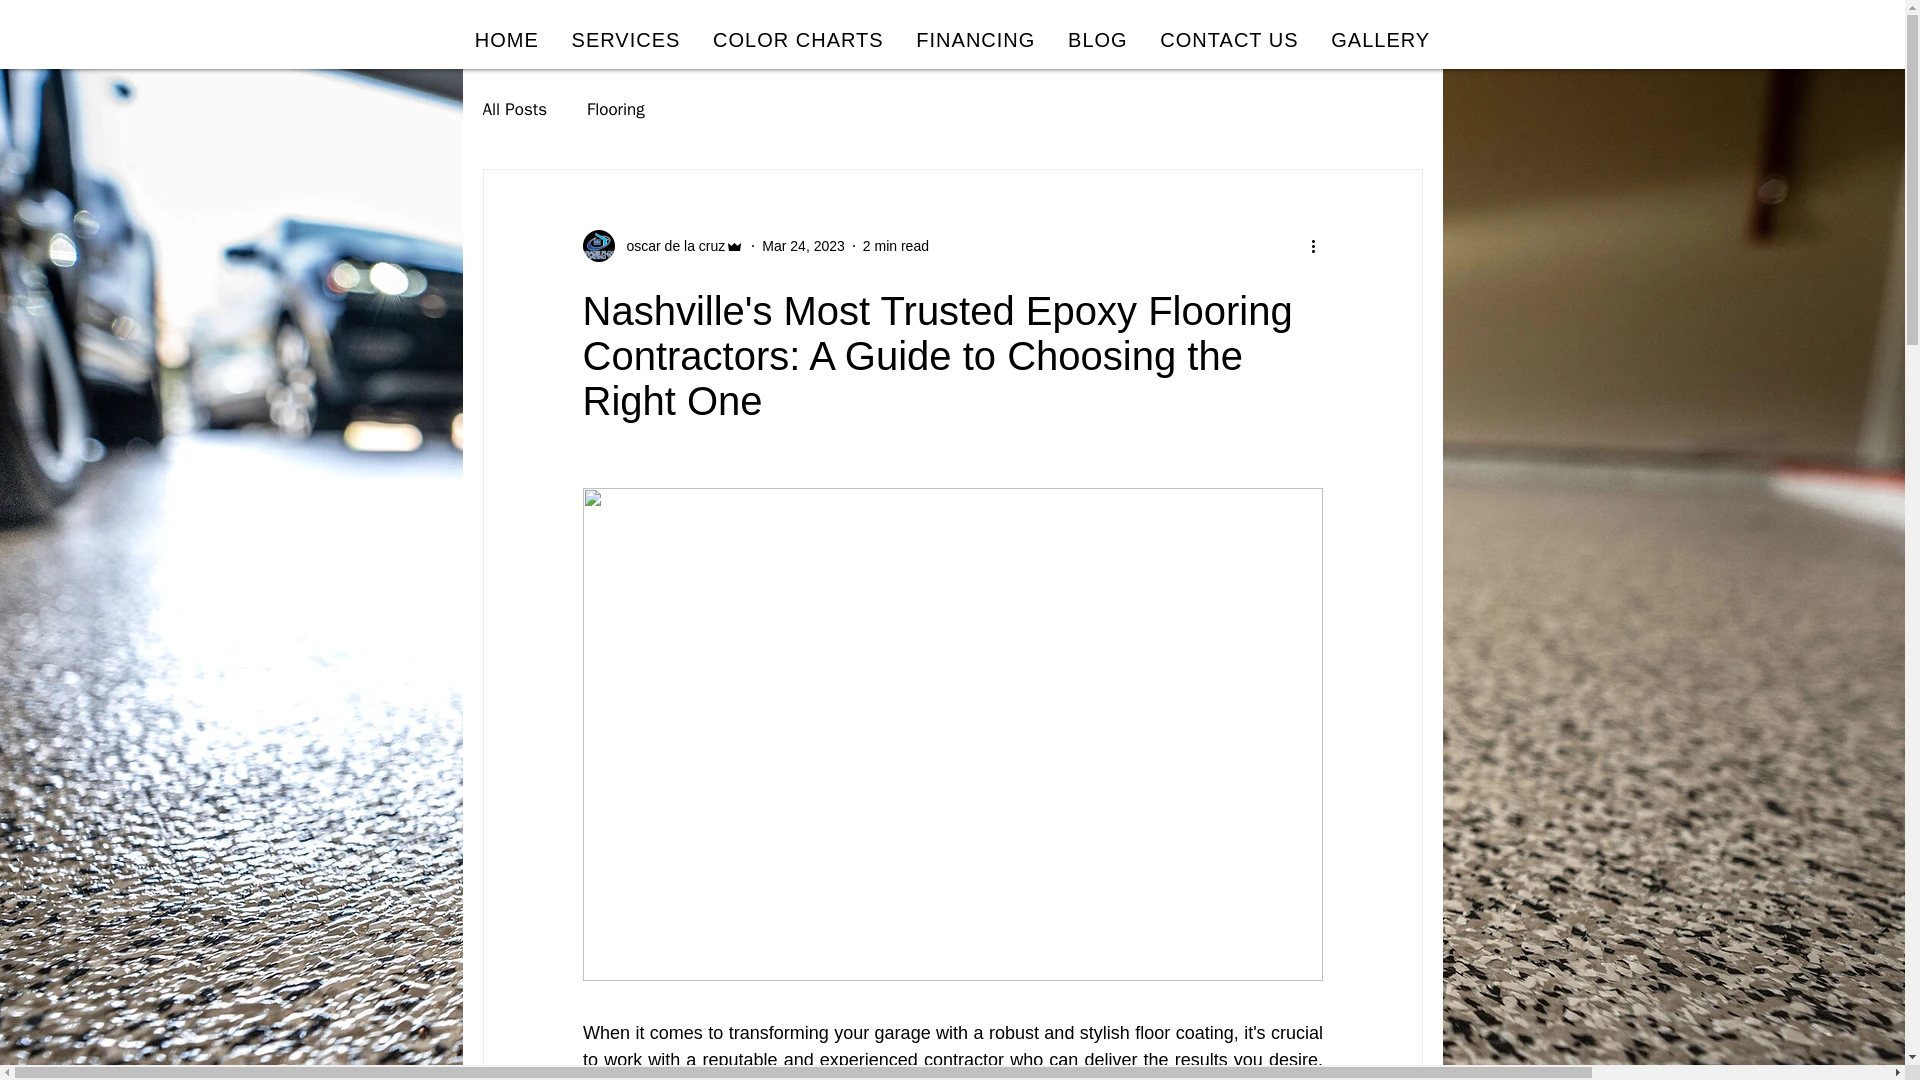  What do you see at coordinates (1230, 40) in the screenshot?
I see `CONTACT US` at bounding box center [1230, 40].